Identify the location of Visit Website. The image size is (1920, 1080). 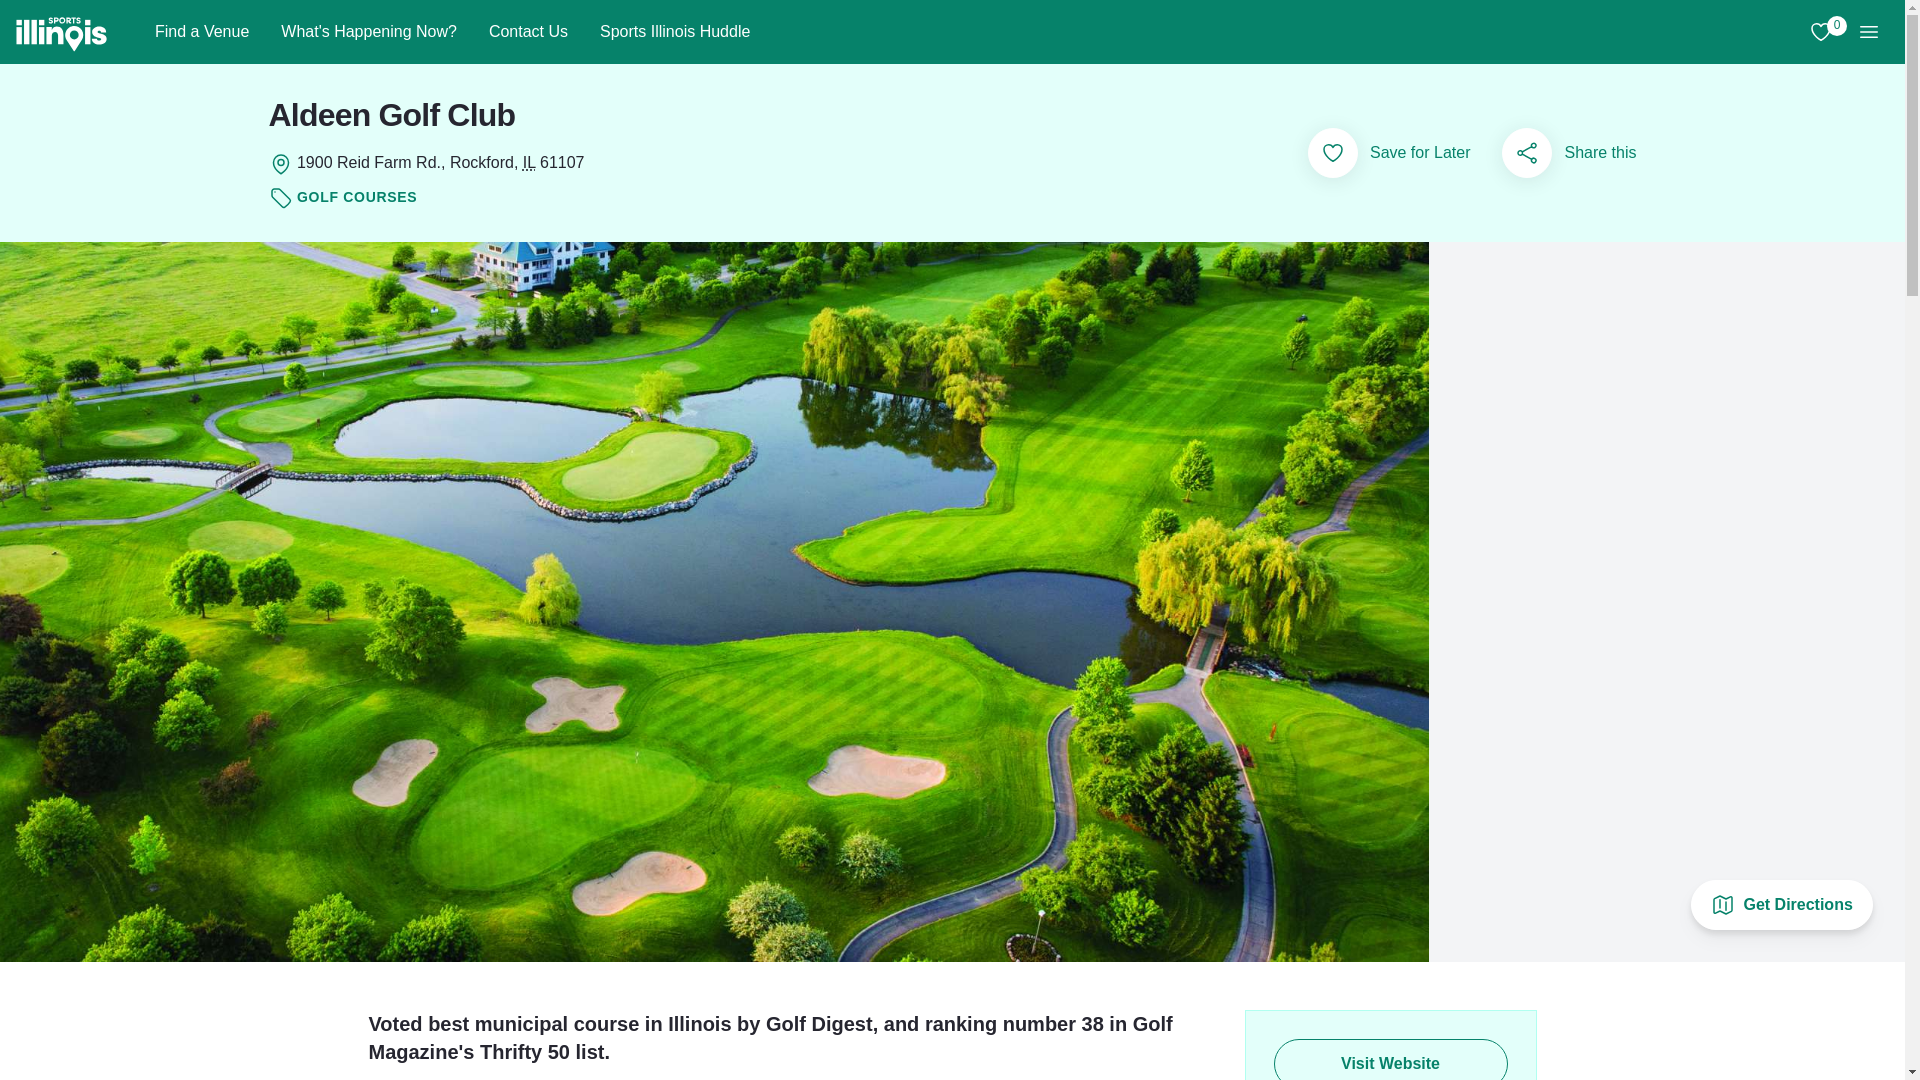
(1332, 153).